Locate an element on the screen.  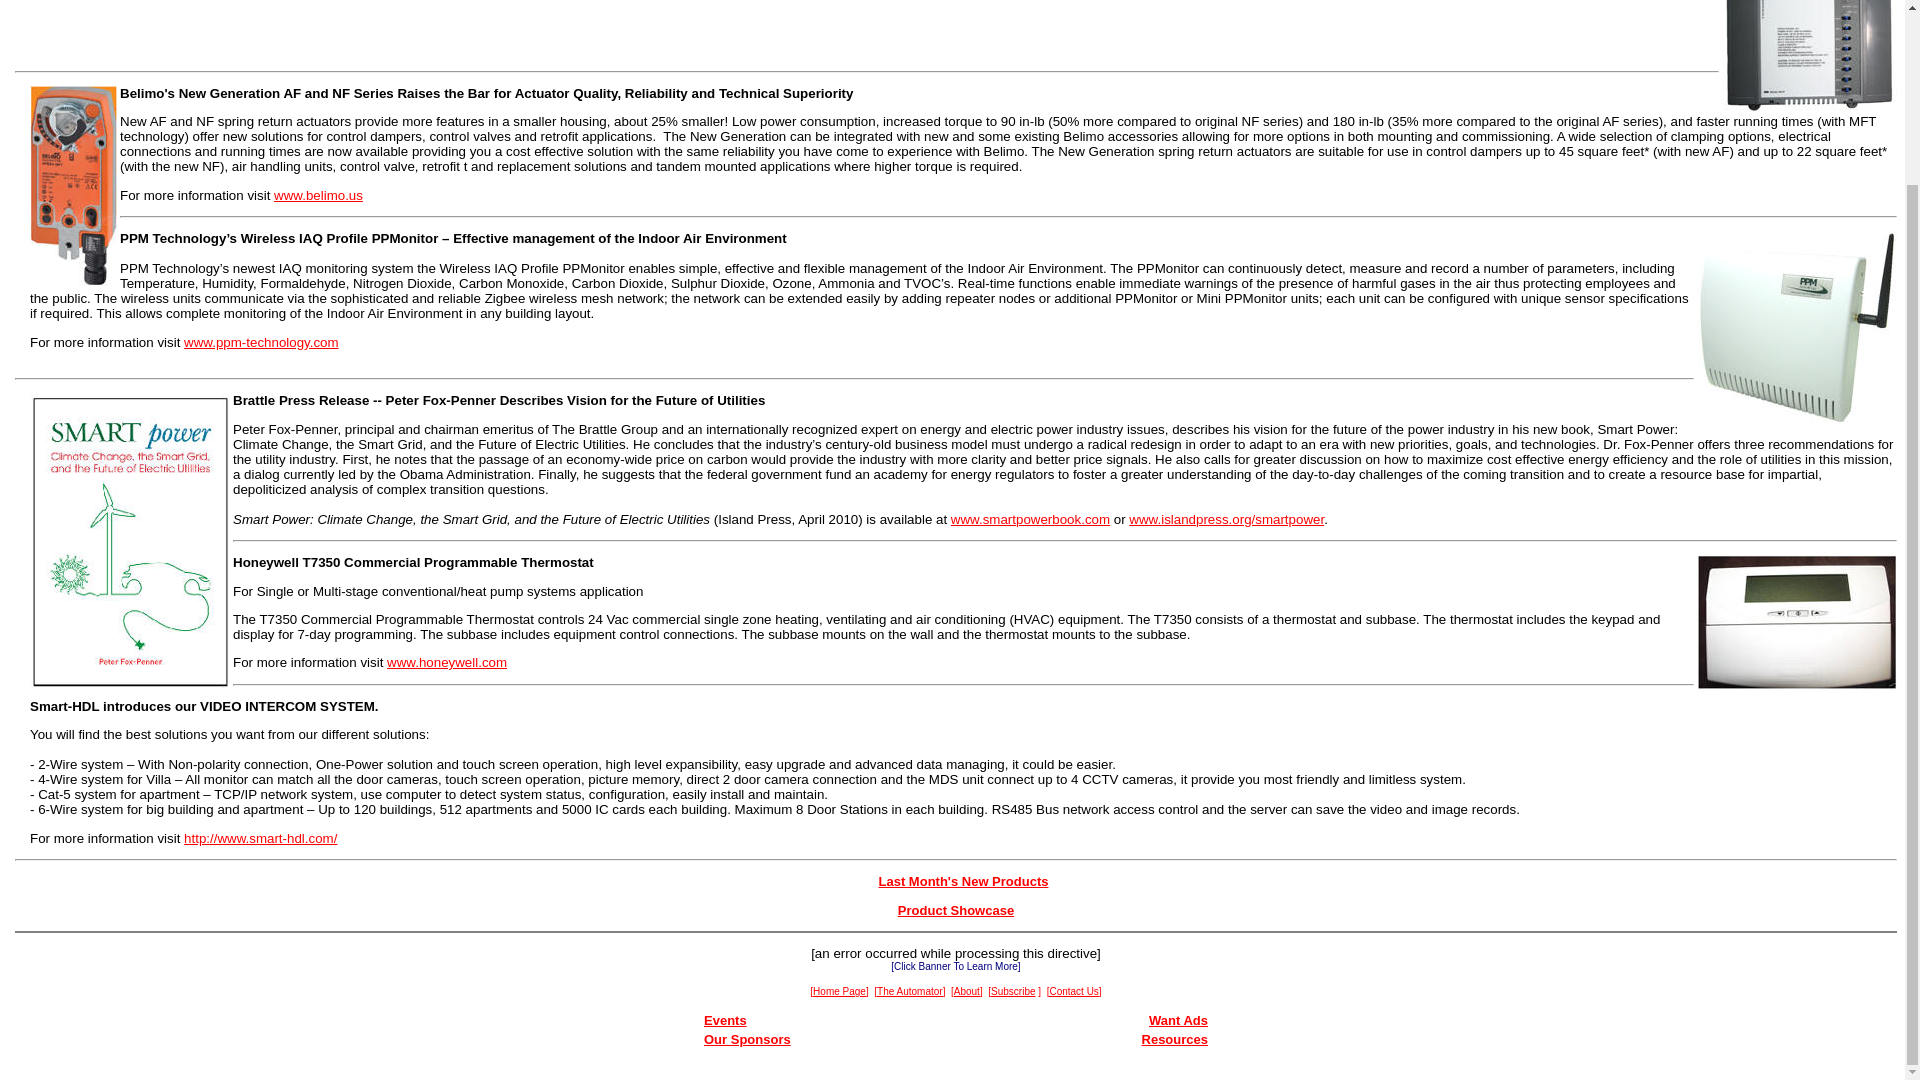
www.belimo.us is located at coordinates (318, 195).